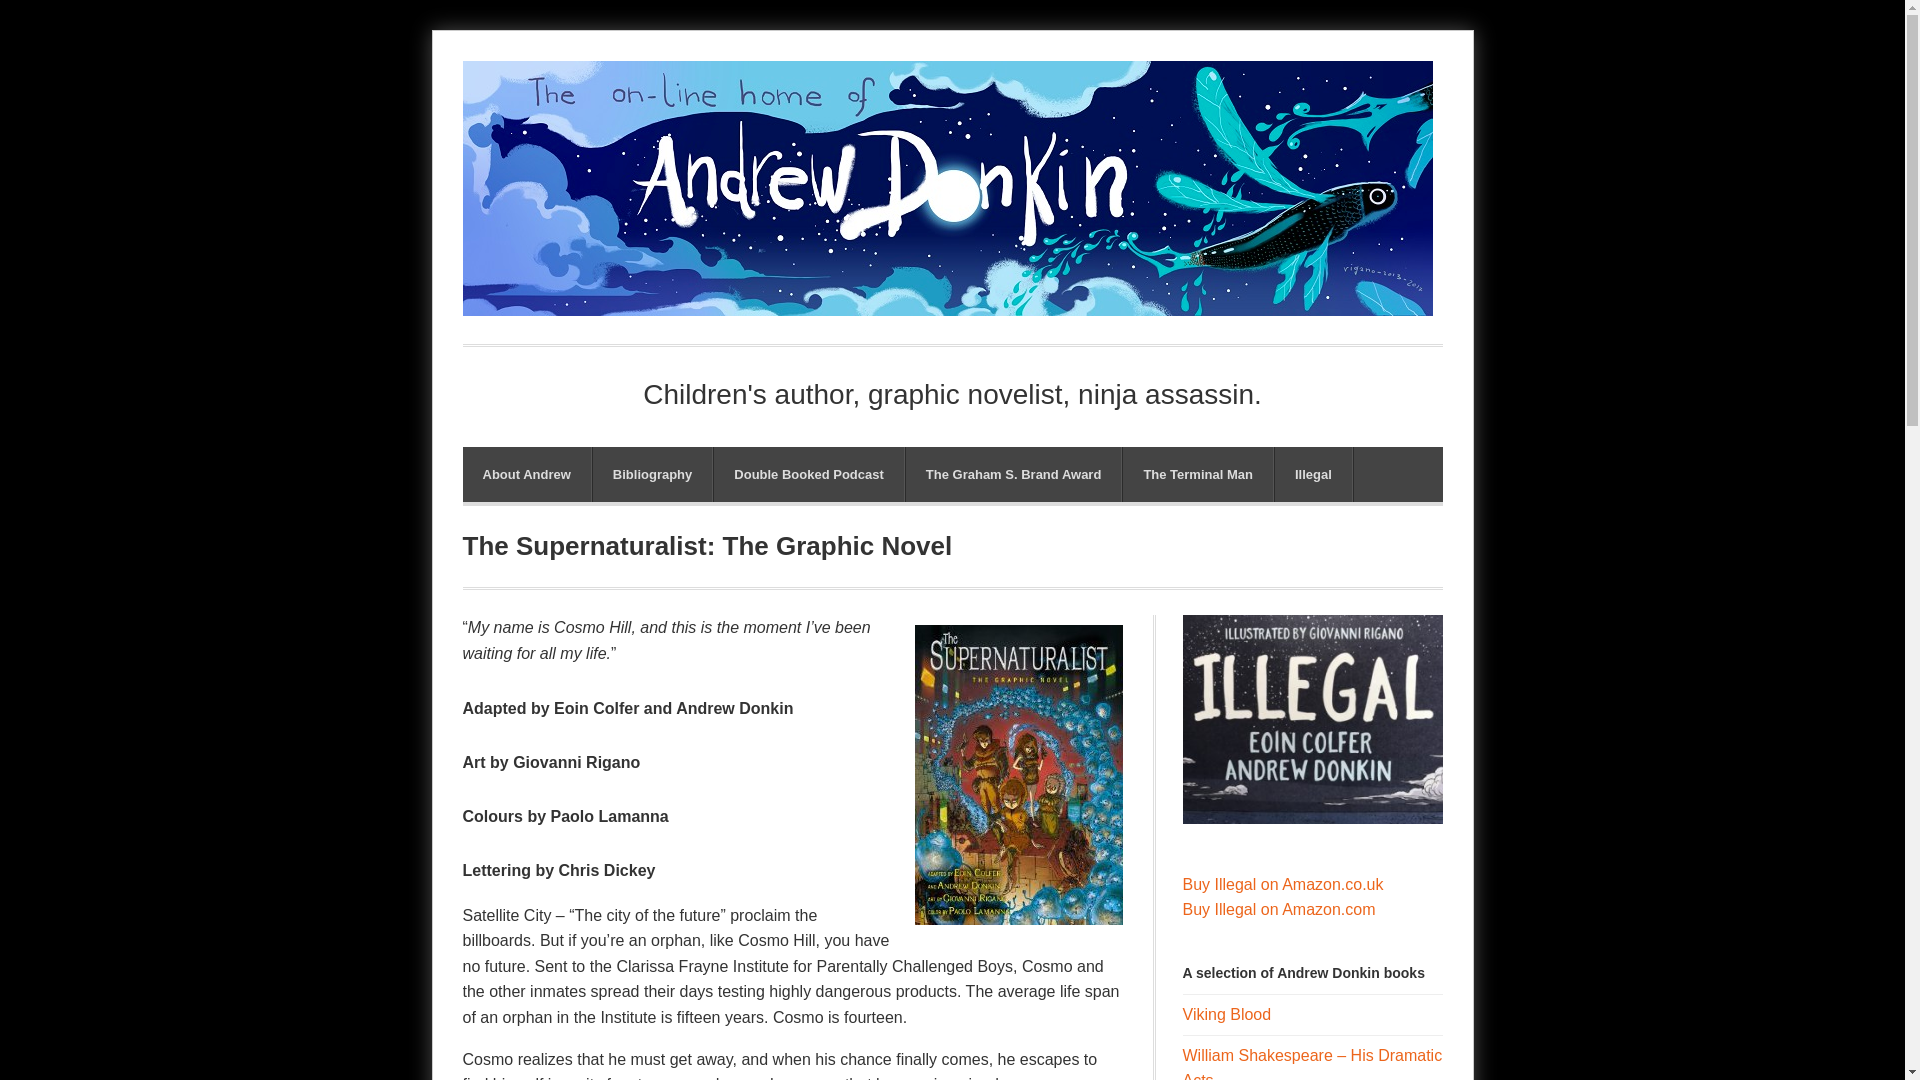  Describe the element at coordinates (1226, 1014) in the screenshot. I see `Viking Blood` at that location.